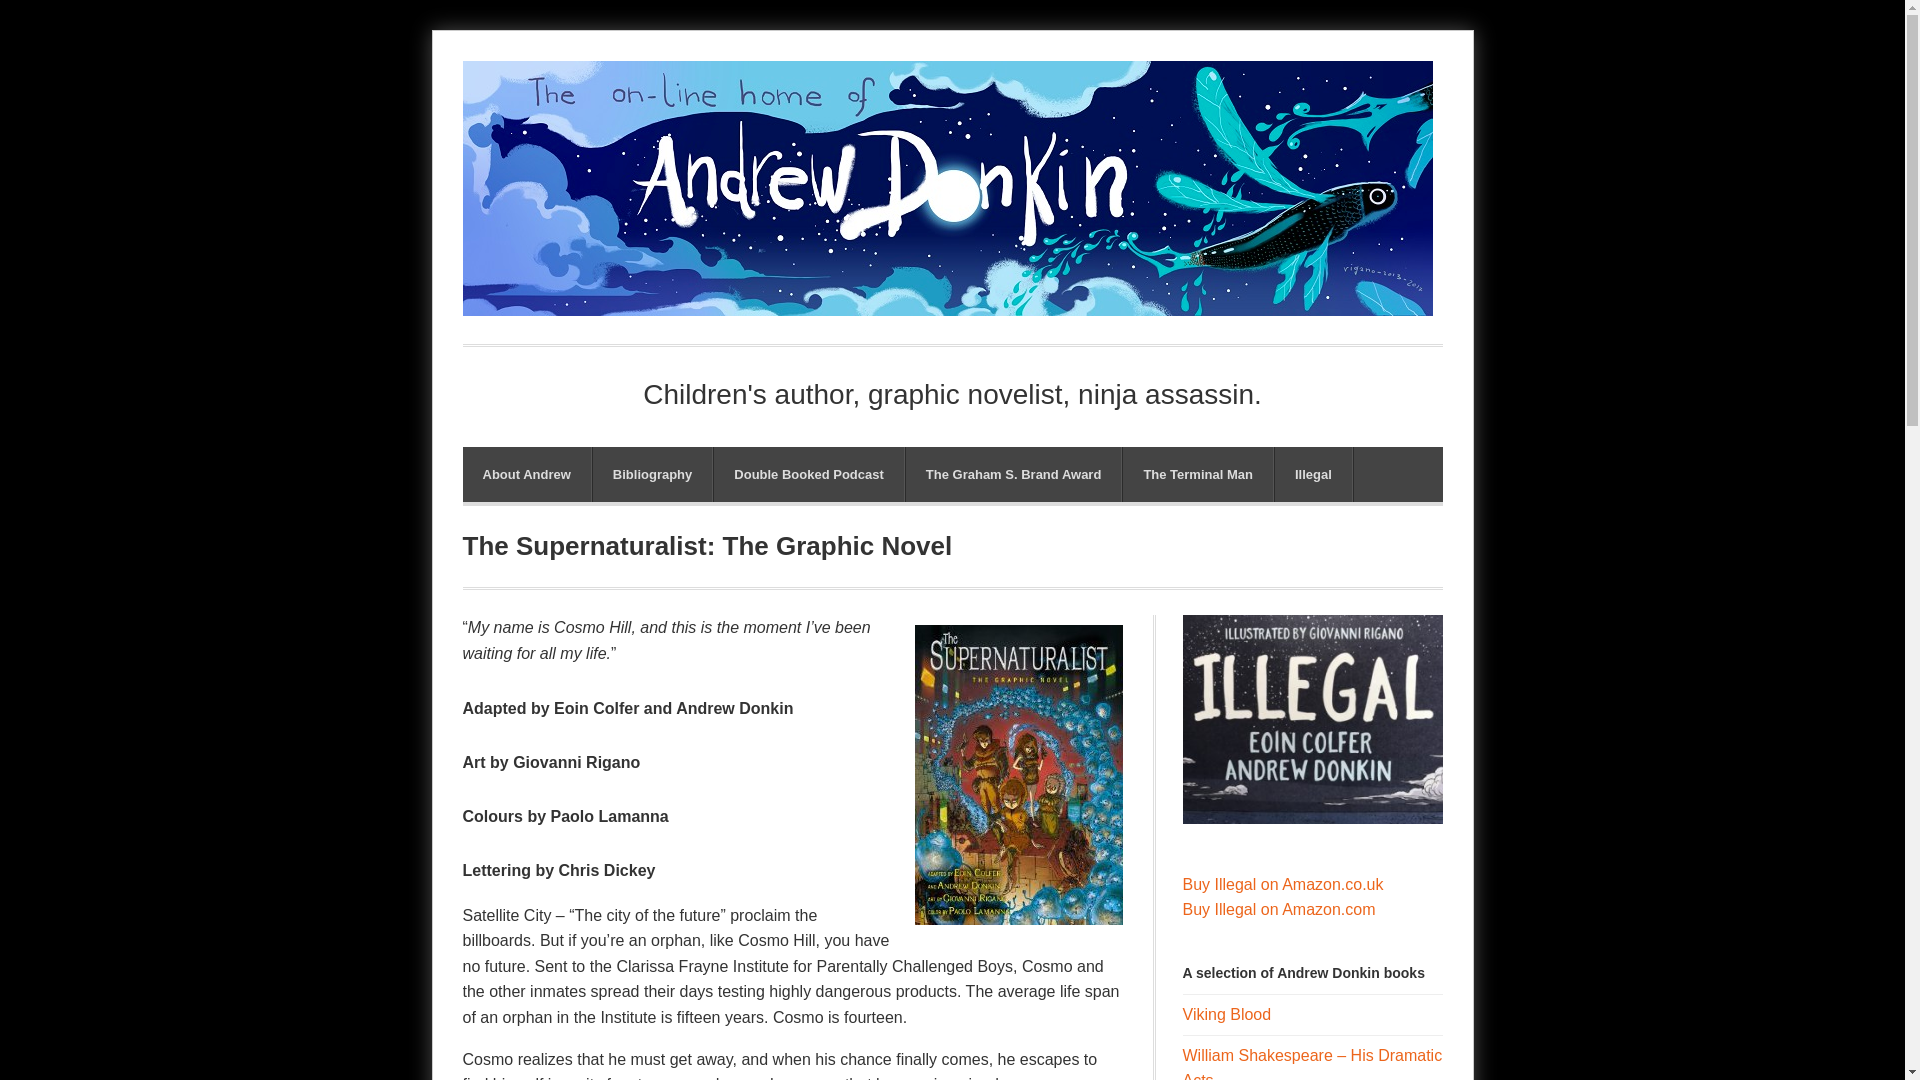  Describe the element at coordinates (1226, 1014) in the screenshot. I see `Viking Blood` at that location.